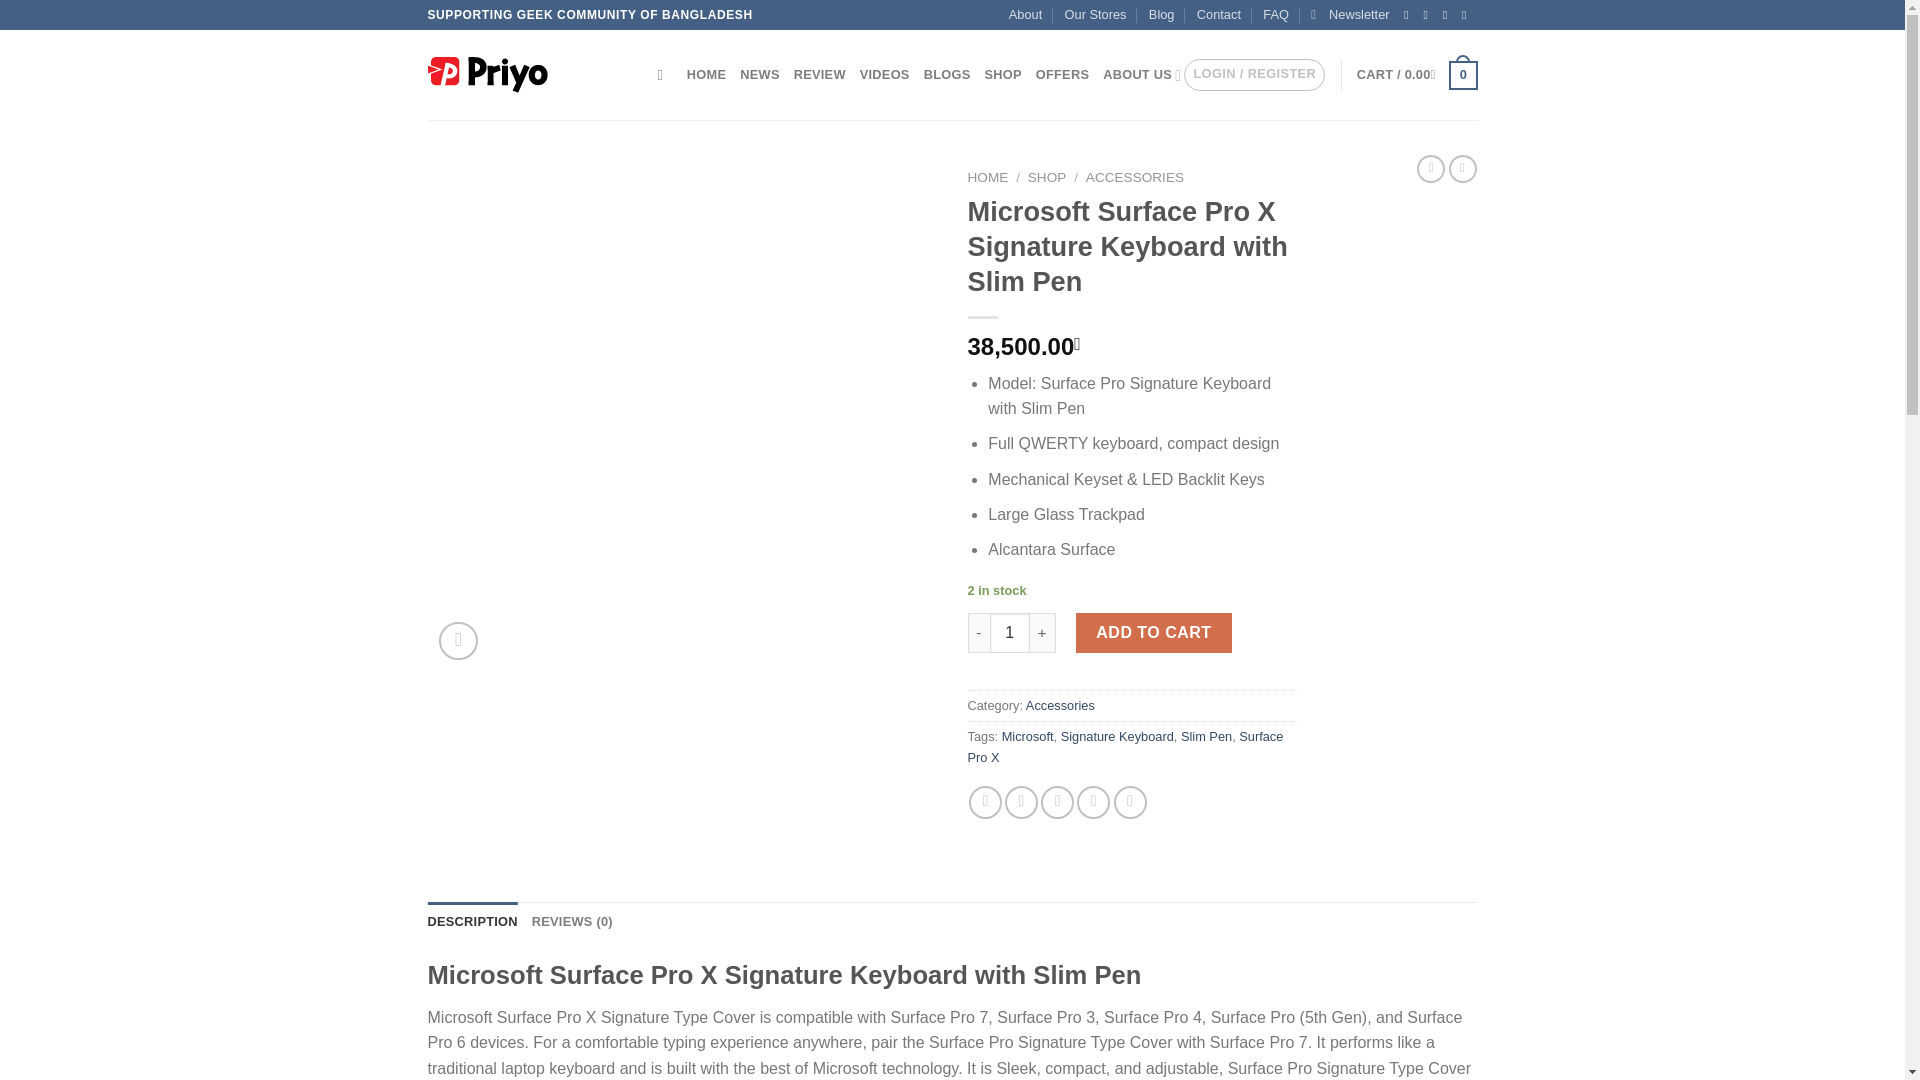 Image resolution: width=1920 pixels, height=1080 pixels. I want to click on Newsletter, so click(1350, 15).